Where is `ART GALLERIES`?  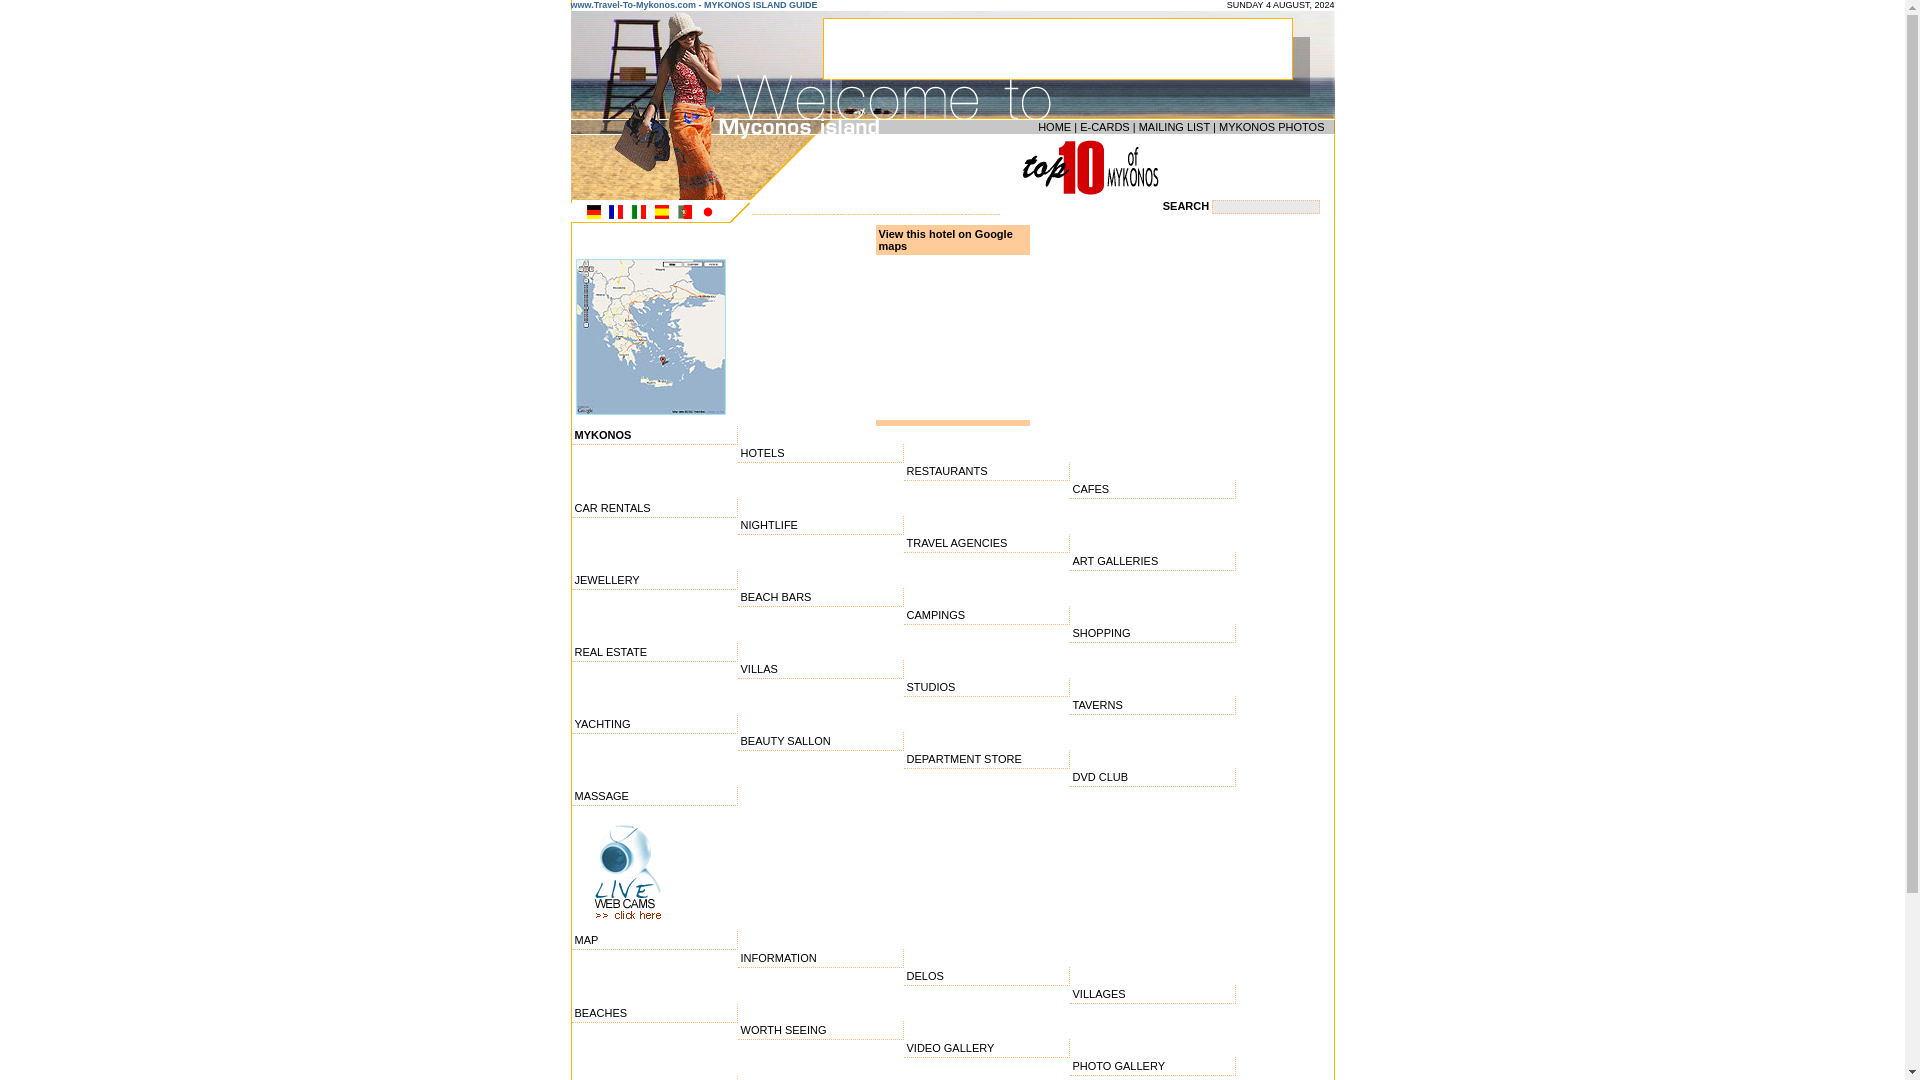
ART GALLERIES is located at coordinates (1152, 561).